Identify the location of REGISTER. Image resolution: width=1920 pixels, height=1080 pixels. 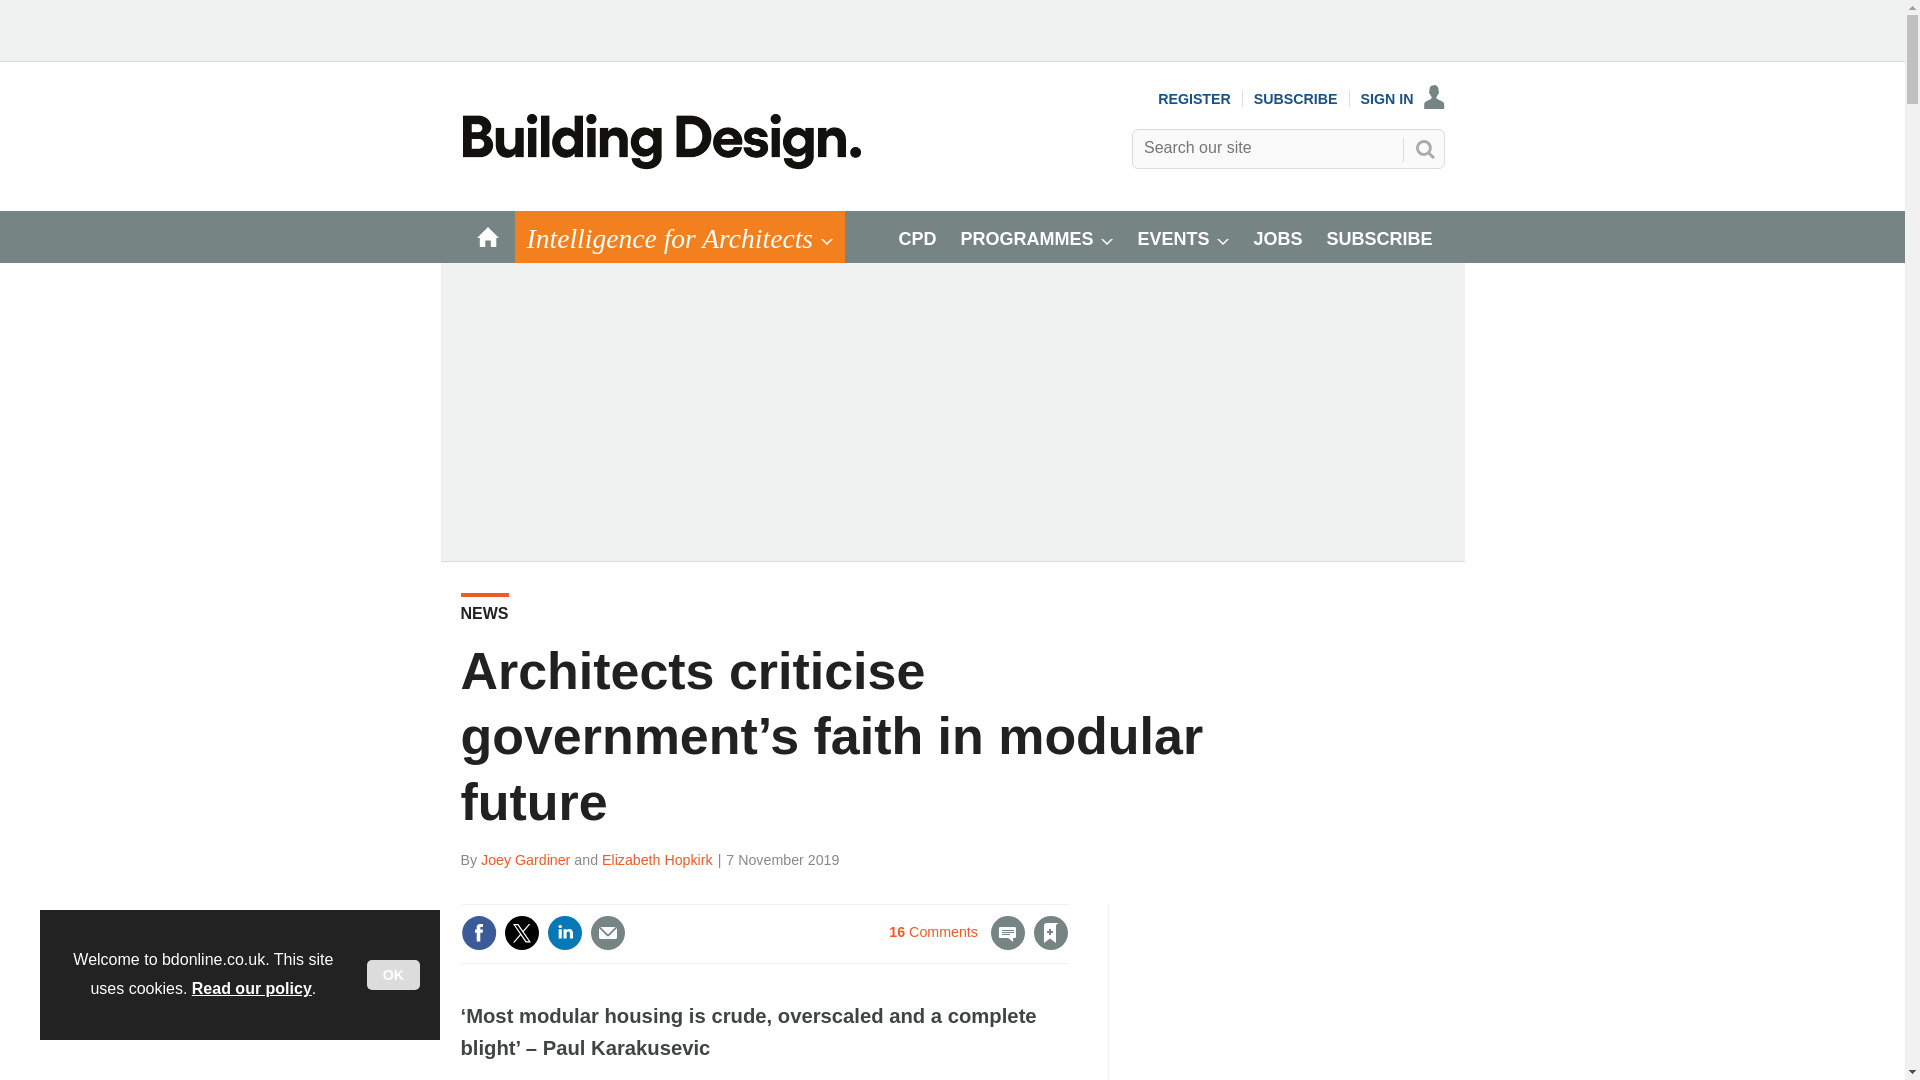
(1194, 98).